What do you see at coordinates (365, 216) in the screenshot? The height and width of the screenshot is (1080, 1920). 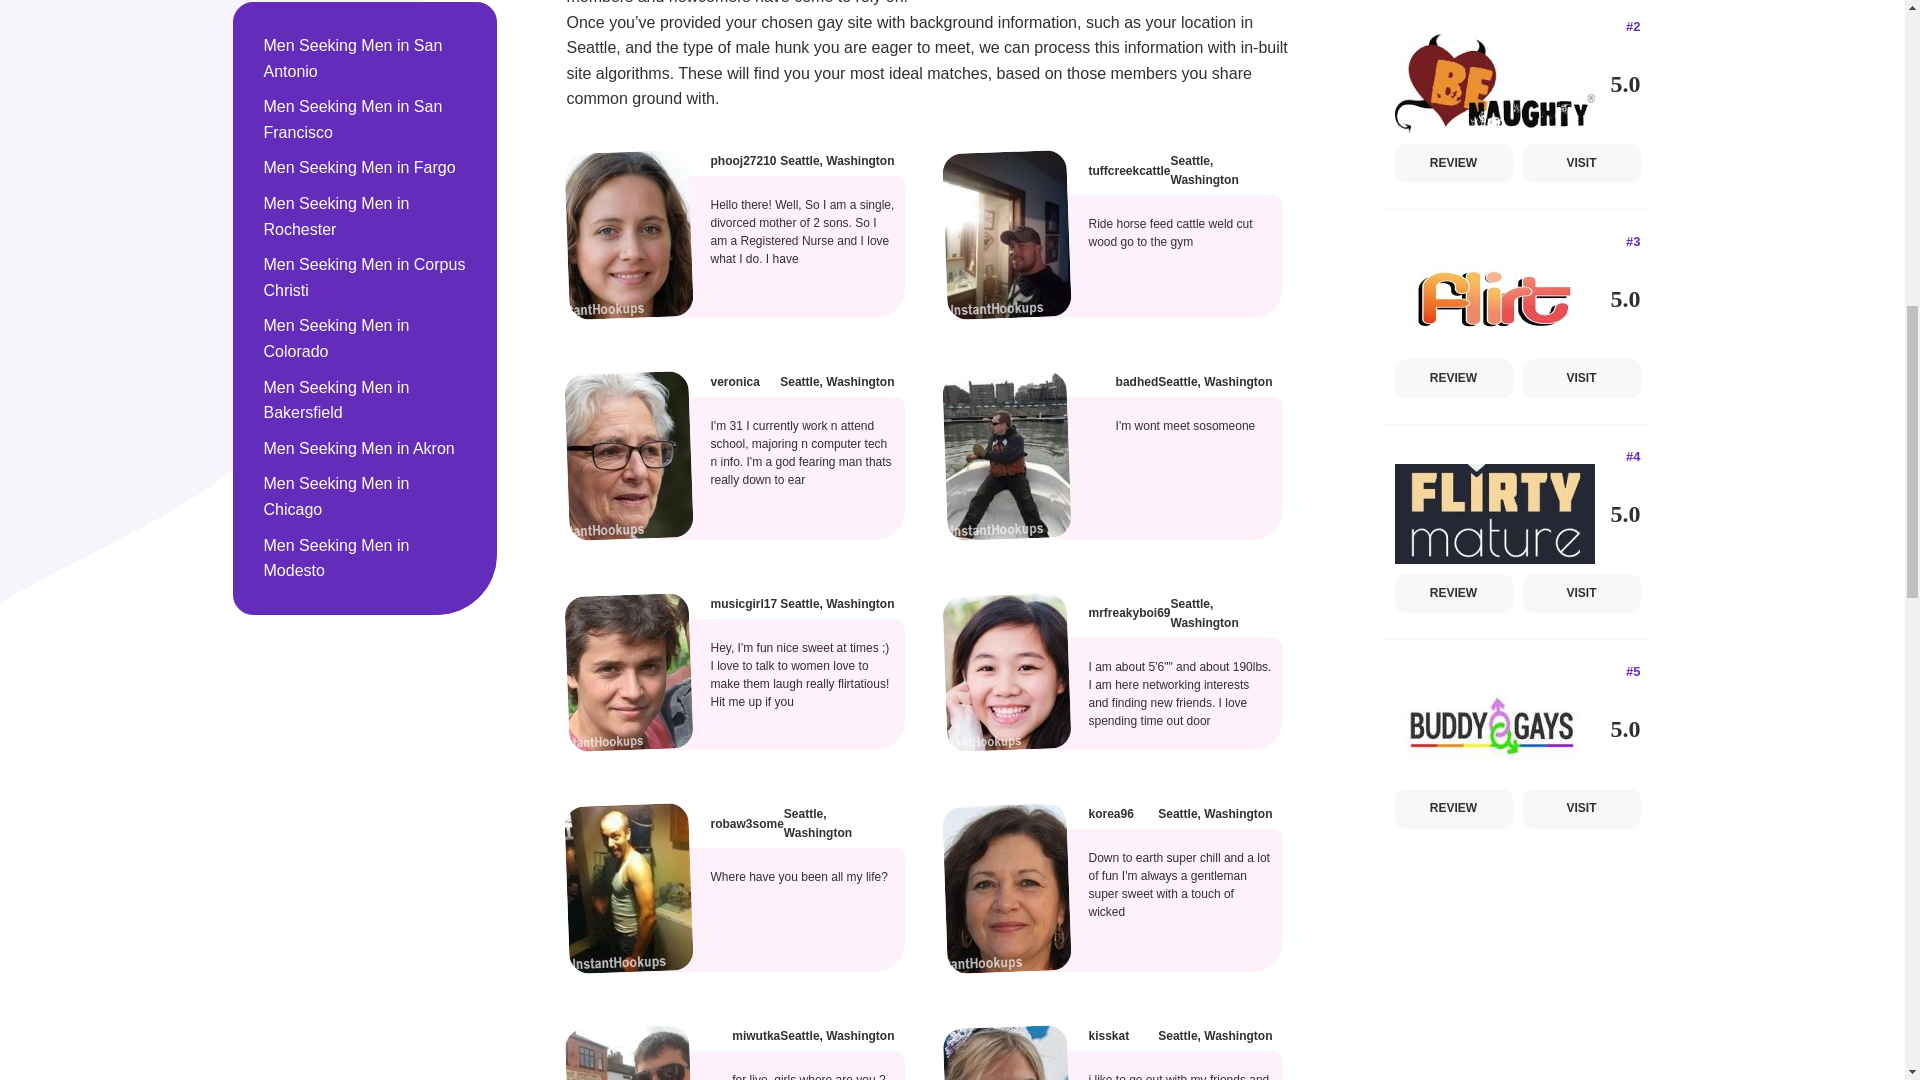 I see `Men Seeking Men in Rochester` at bounding box center [365, 216].